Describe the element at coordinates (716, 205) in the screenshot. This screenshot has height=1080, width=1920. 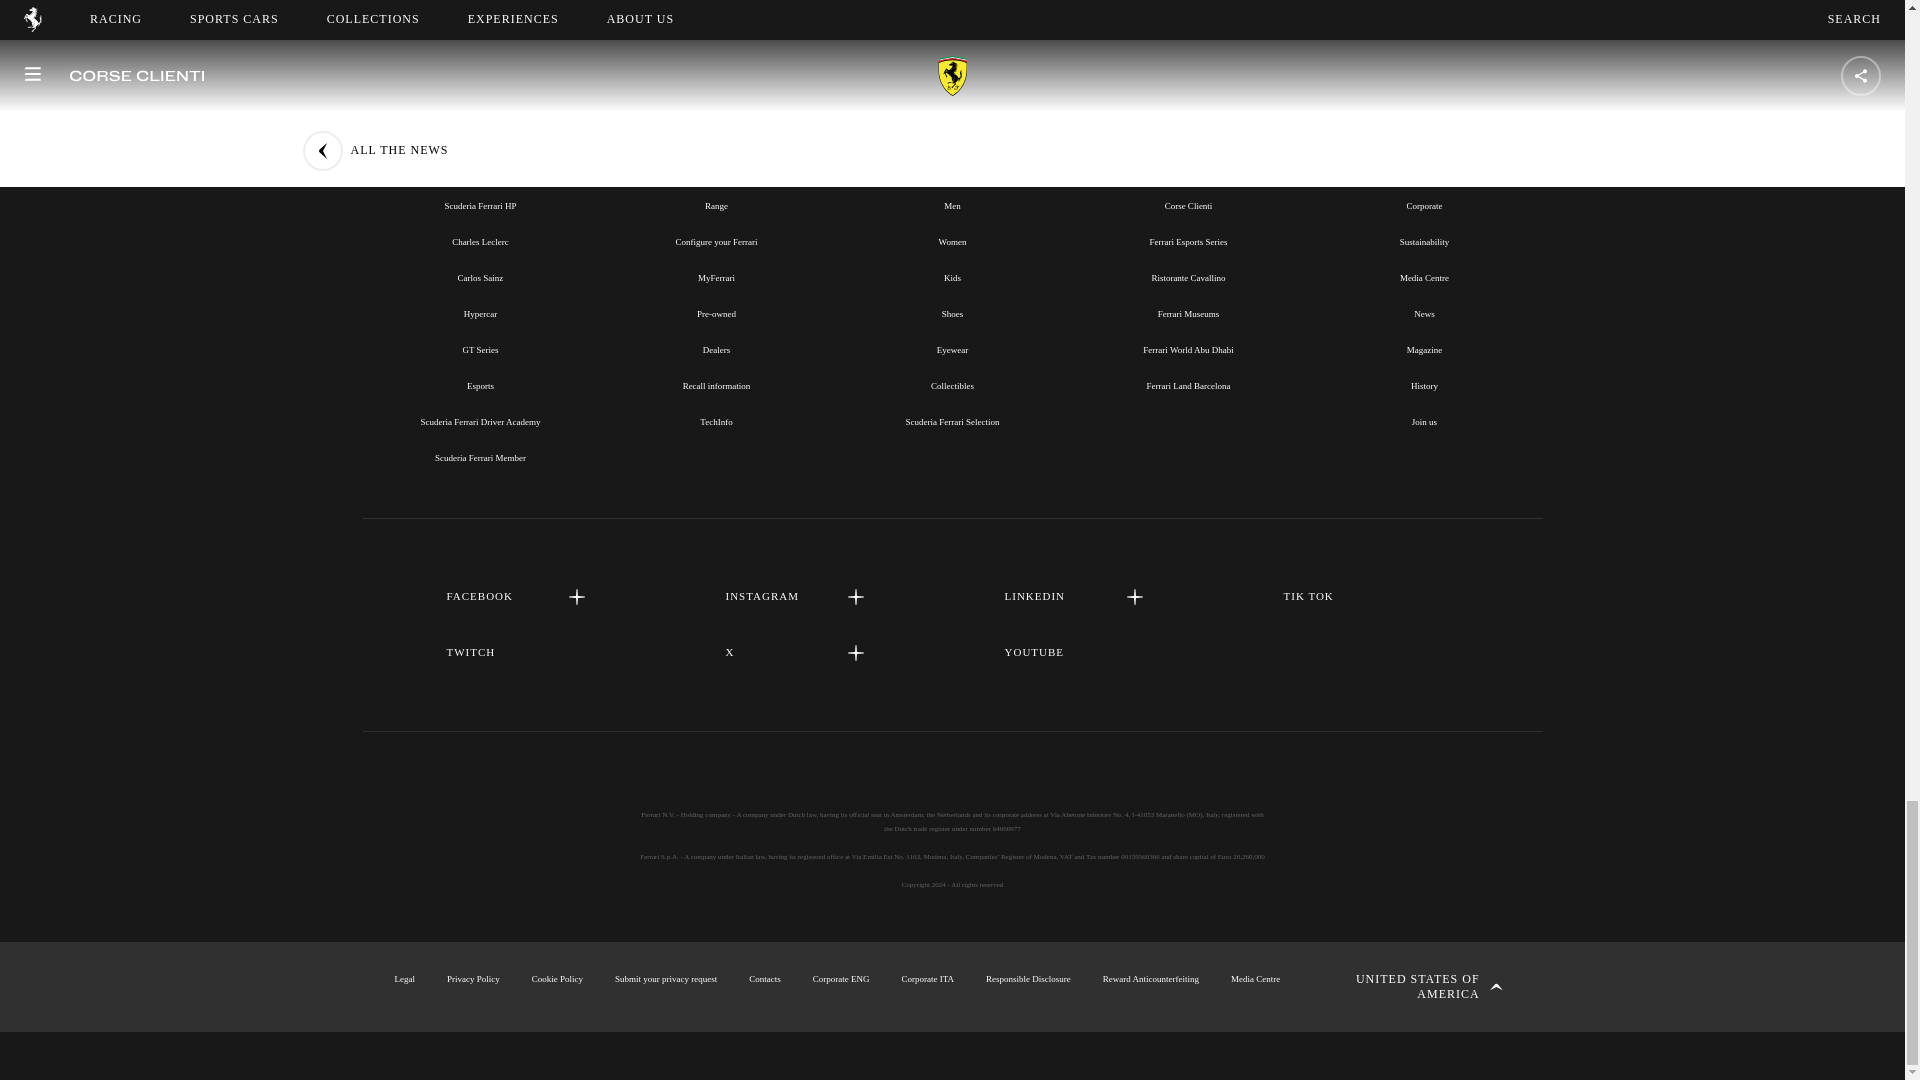
I see `Range` at that location.